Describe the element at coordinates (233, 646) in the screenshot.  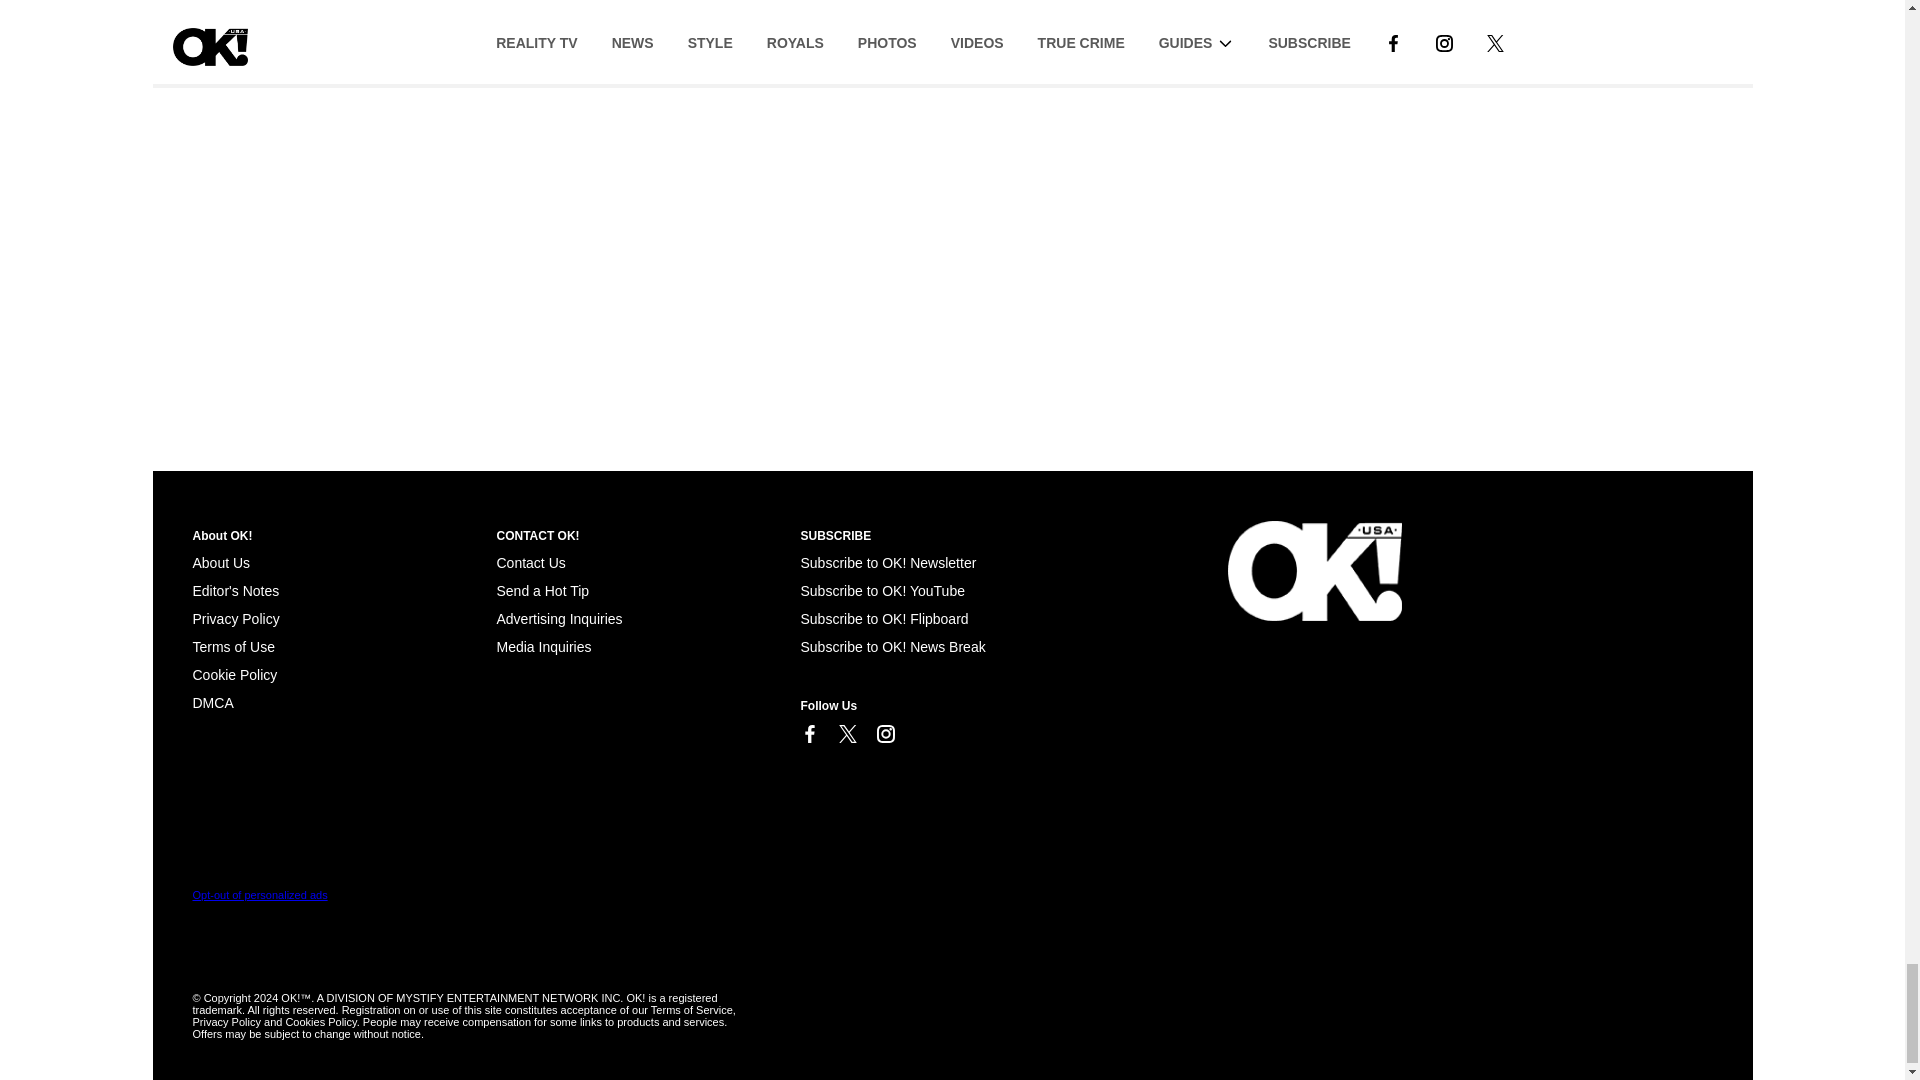
I see `Terms of Use` at that location.